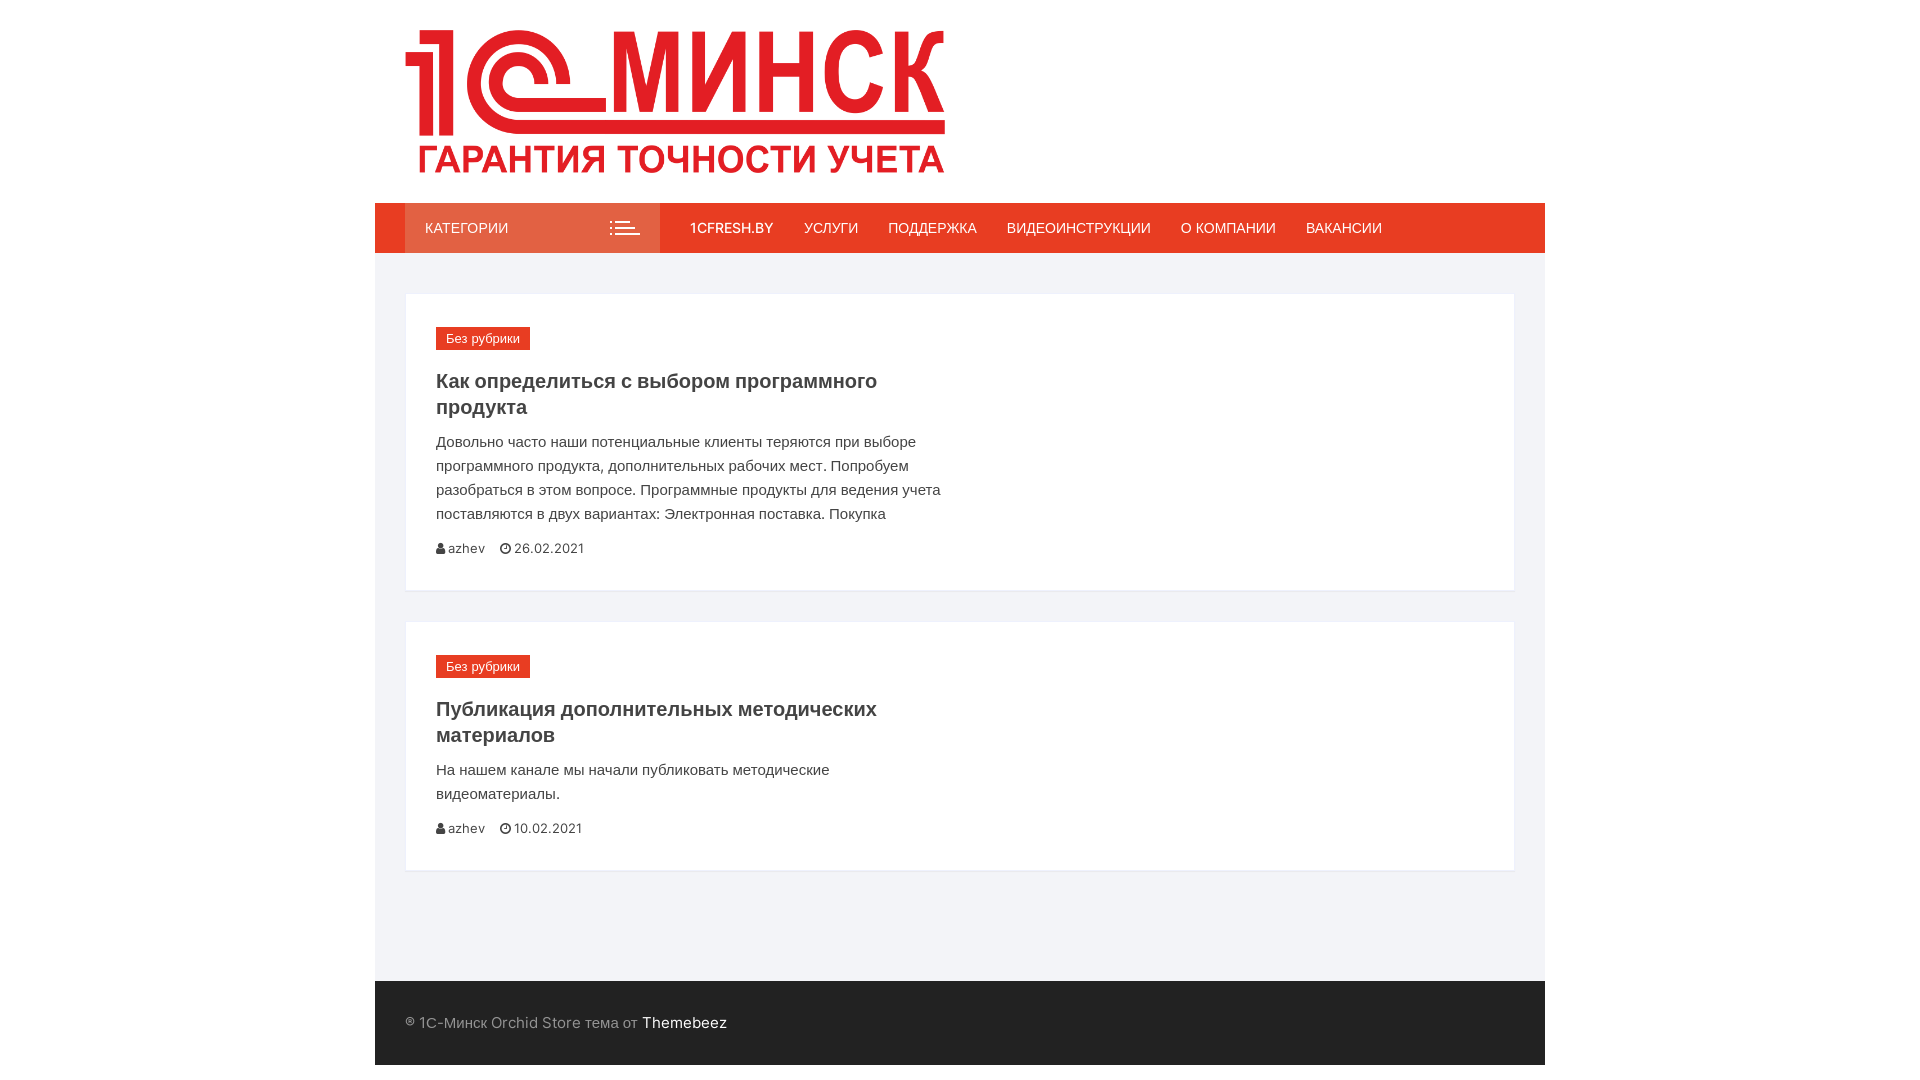 The height and width of the screenshot is (1080, 1920). Describe the element at coordinates (468, 829) in the screenshot. I see `azhev` at that location.